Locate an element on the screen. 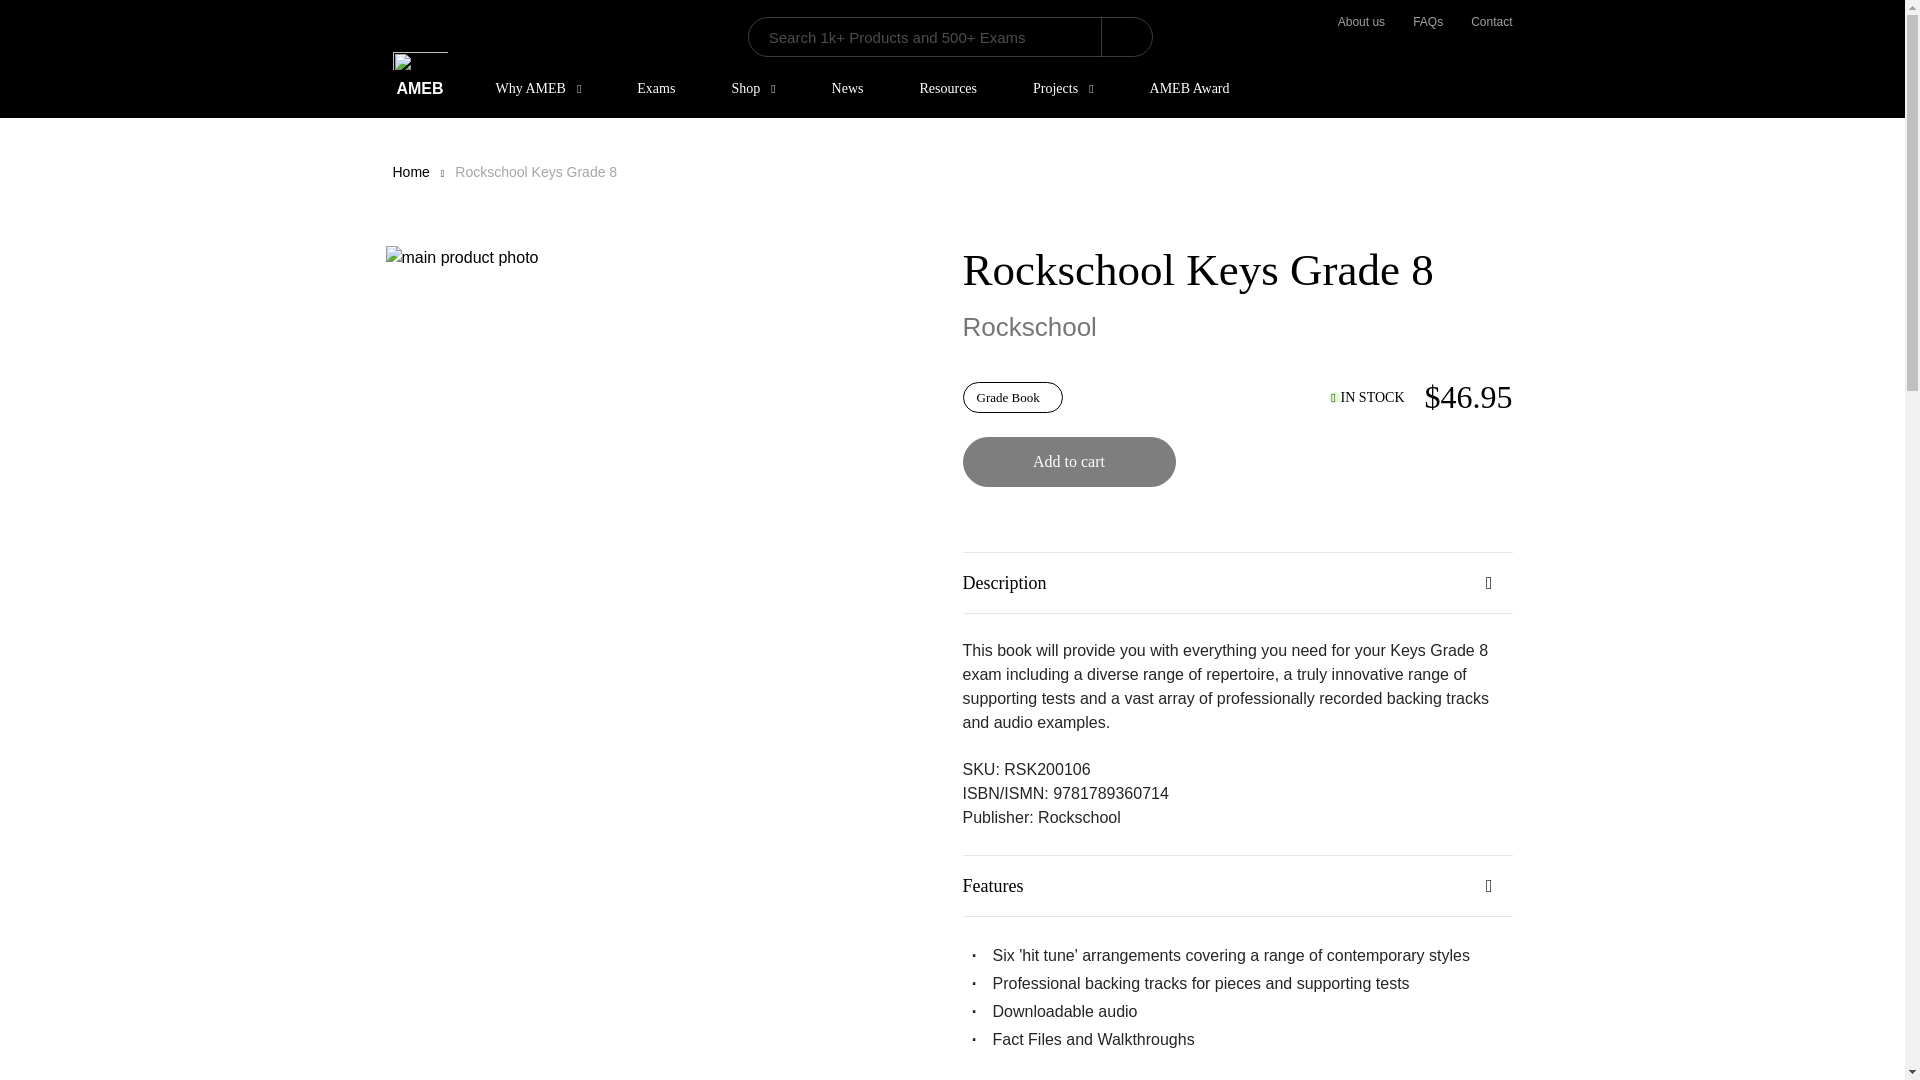  Why AMEB is located at coordinates (539, 88).